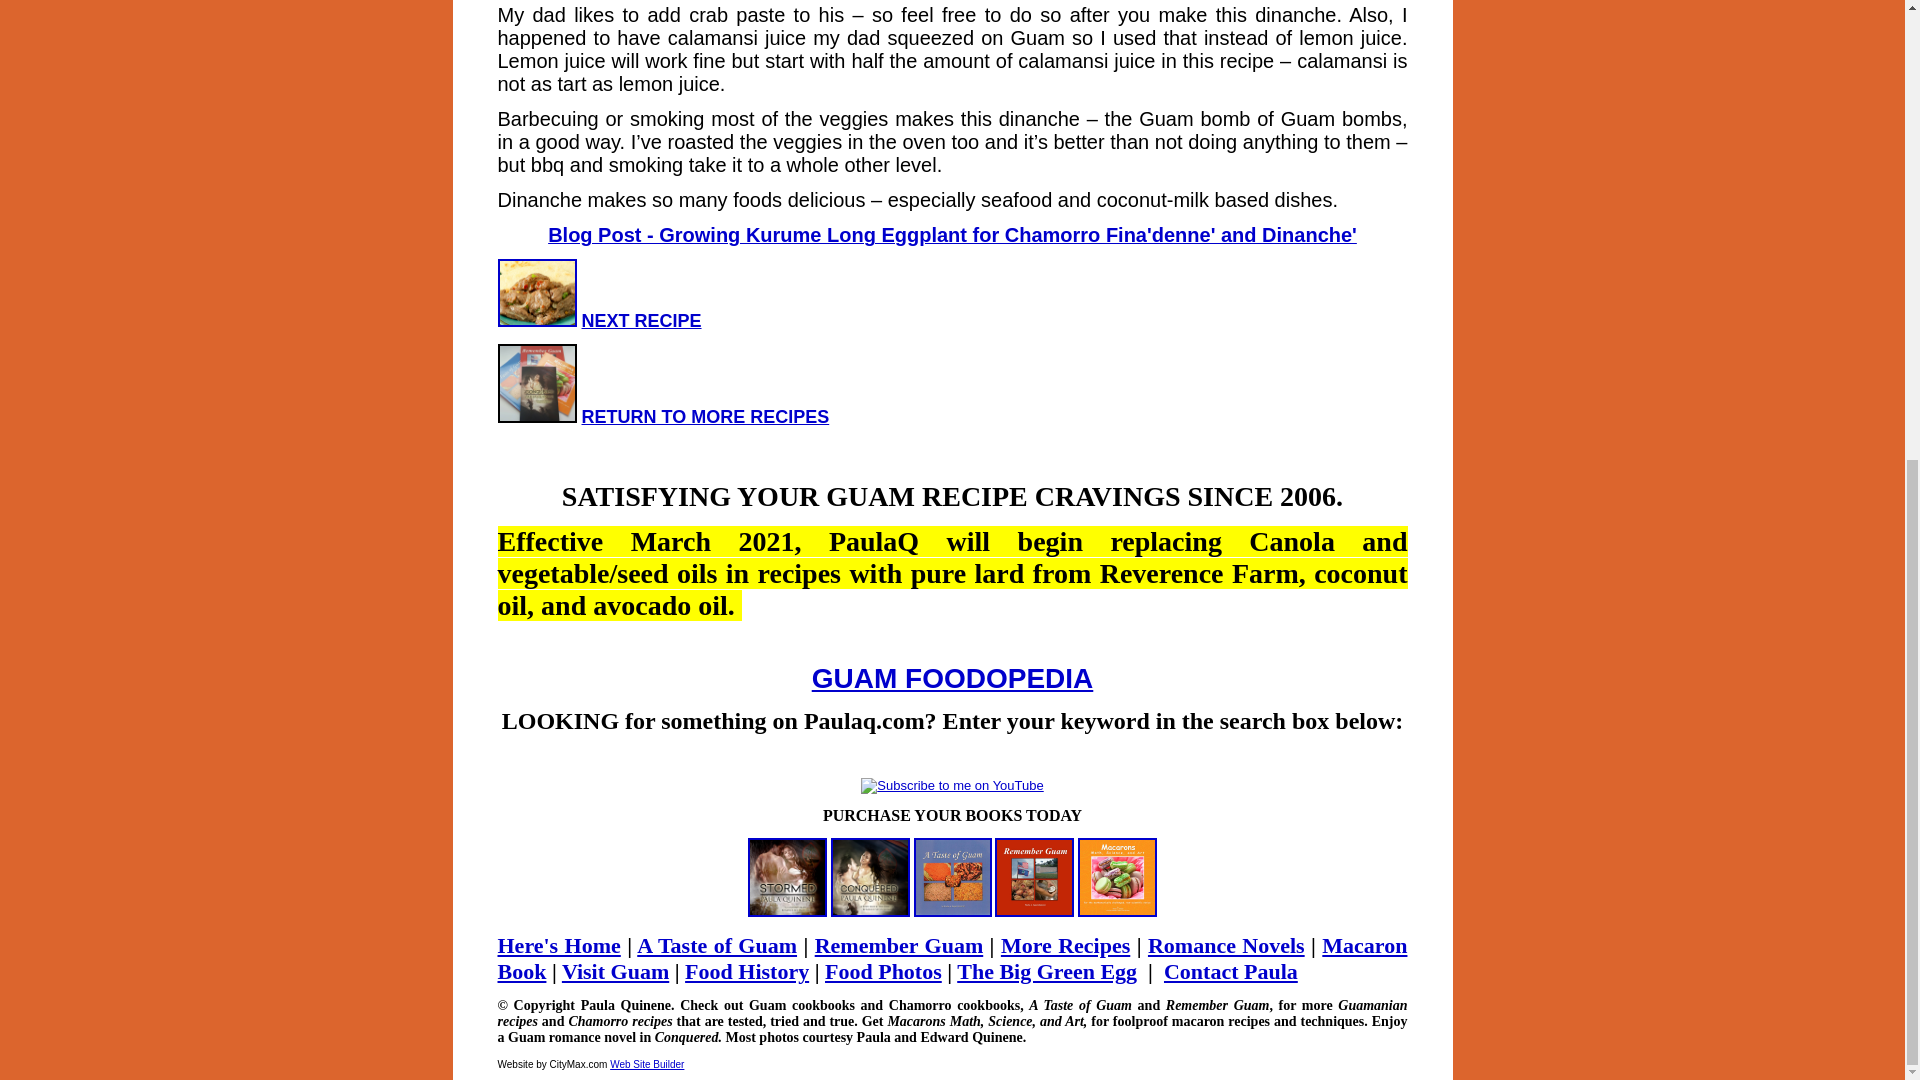 The height and width of the screenshot is (1080, 1920). What do you see at coordinates (953, 678) in the screenshot?
I see `GUAM FOODOPEDIA` at bounding box center [953, 678].